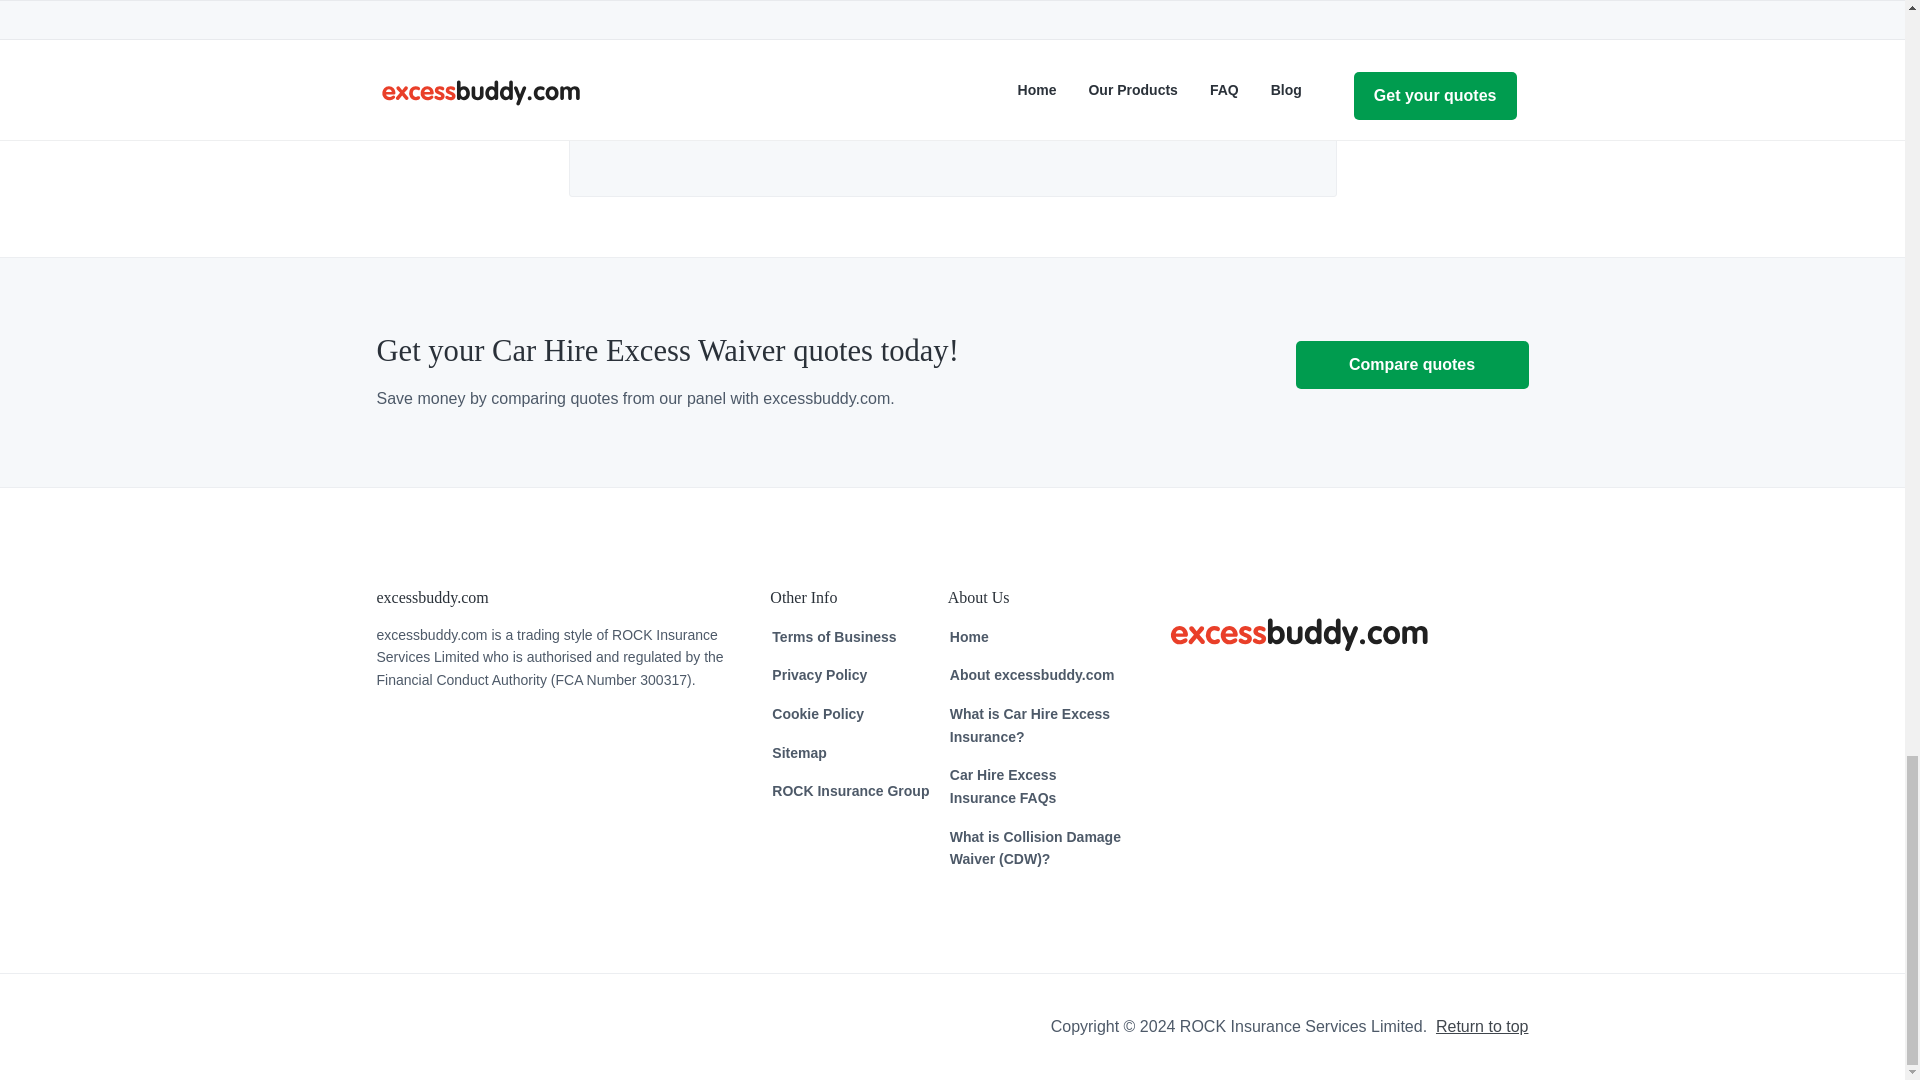 The width and height of the screenshot is (1920, 1080). I want to click on Terms of Business, so click(834, 638).